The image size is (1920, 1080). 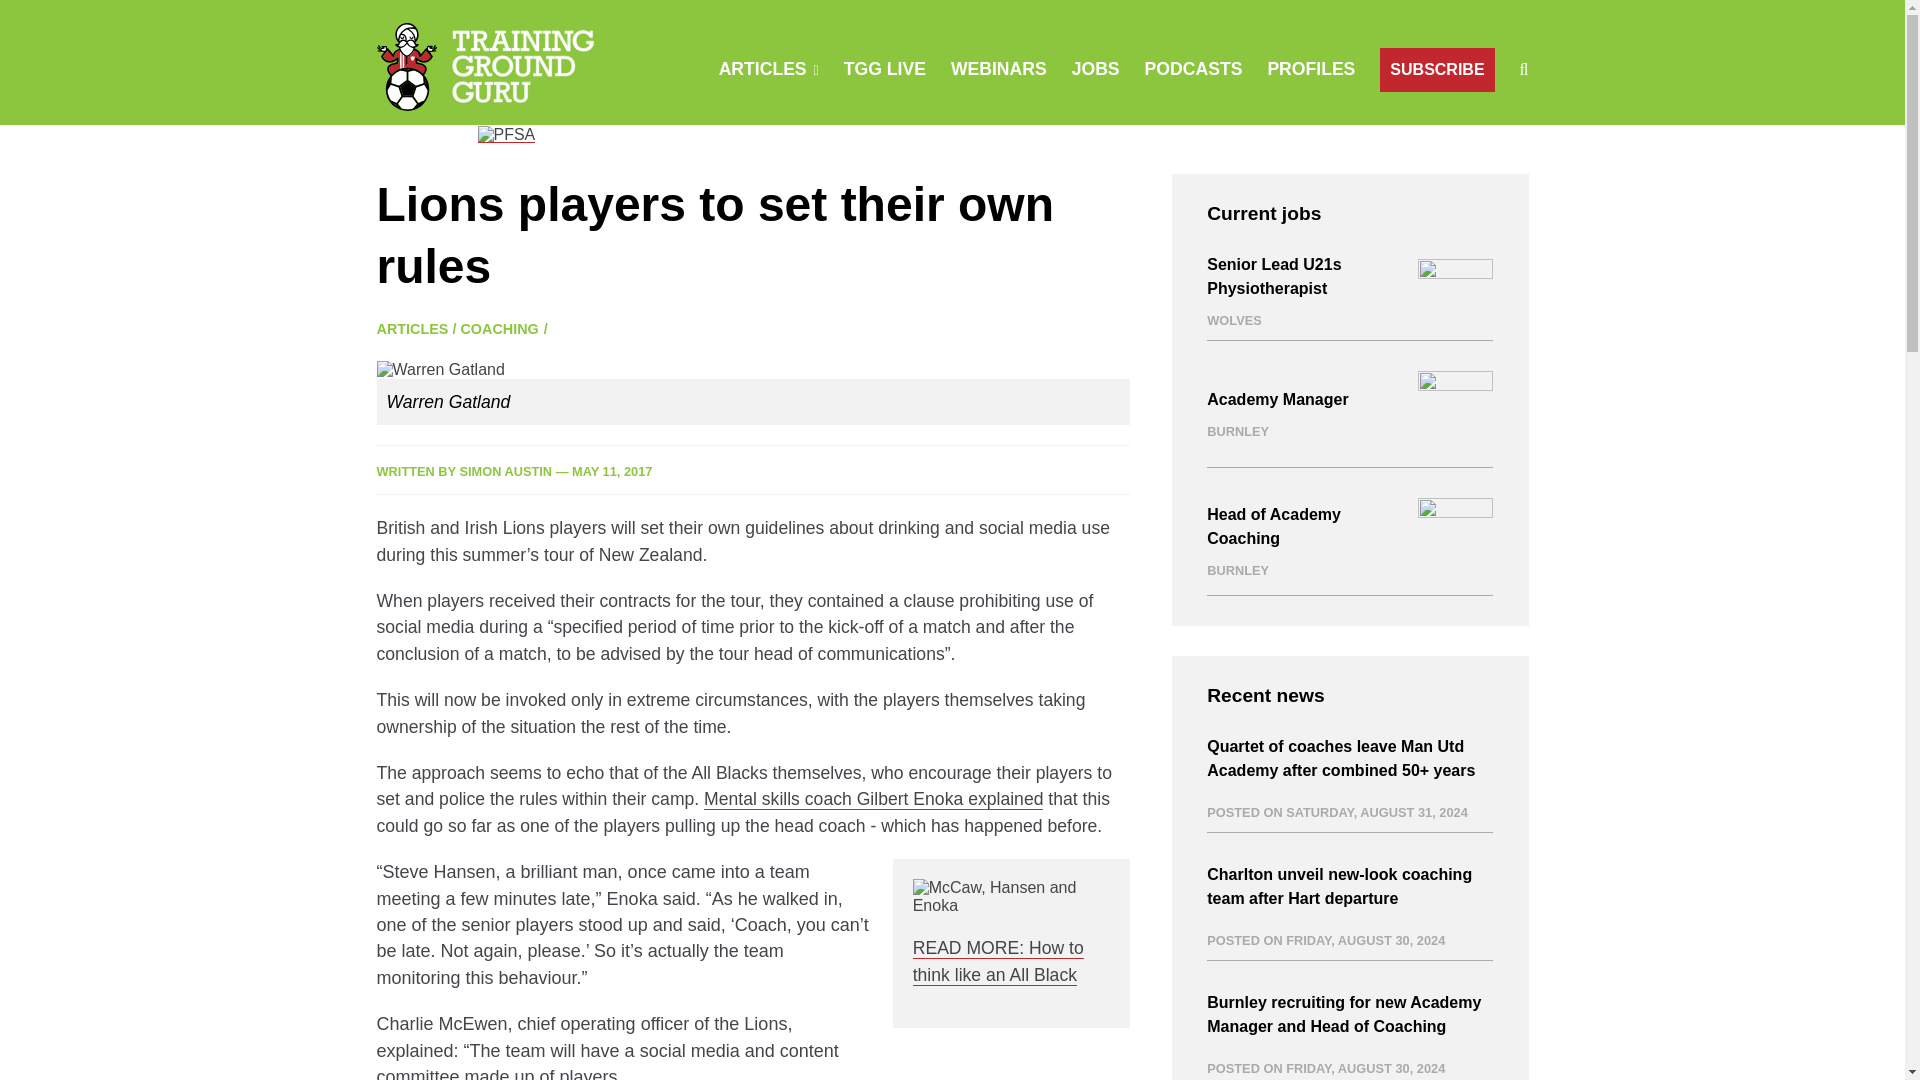 What do you see at coordinates (998, 961) in the screenshot?
I see `READ MORE: How to think like an All Black` at bounding box center [998, 961].